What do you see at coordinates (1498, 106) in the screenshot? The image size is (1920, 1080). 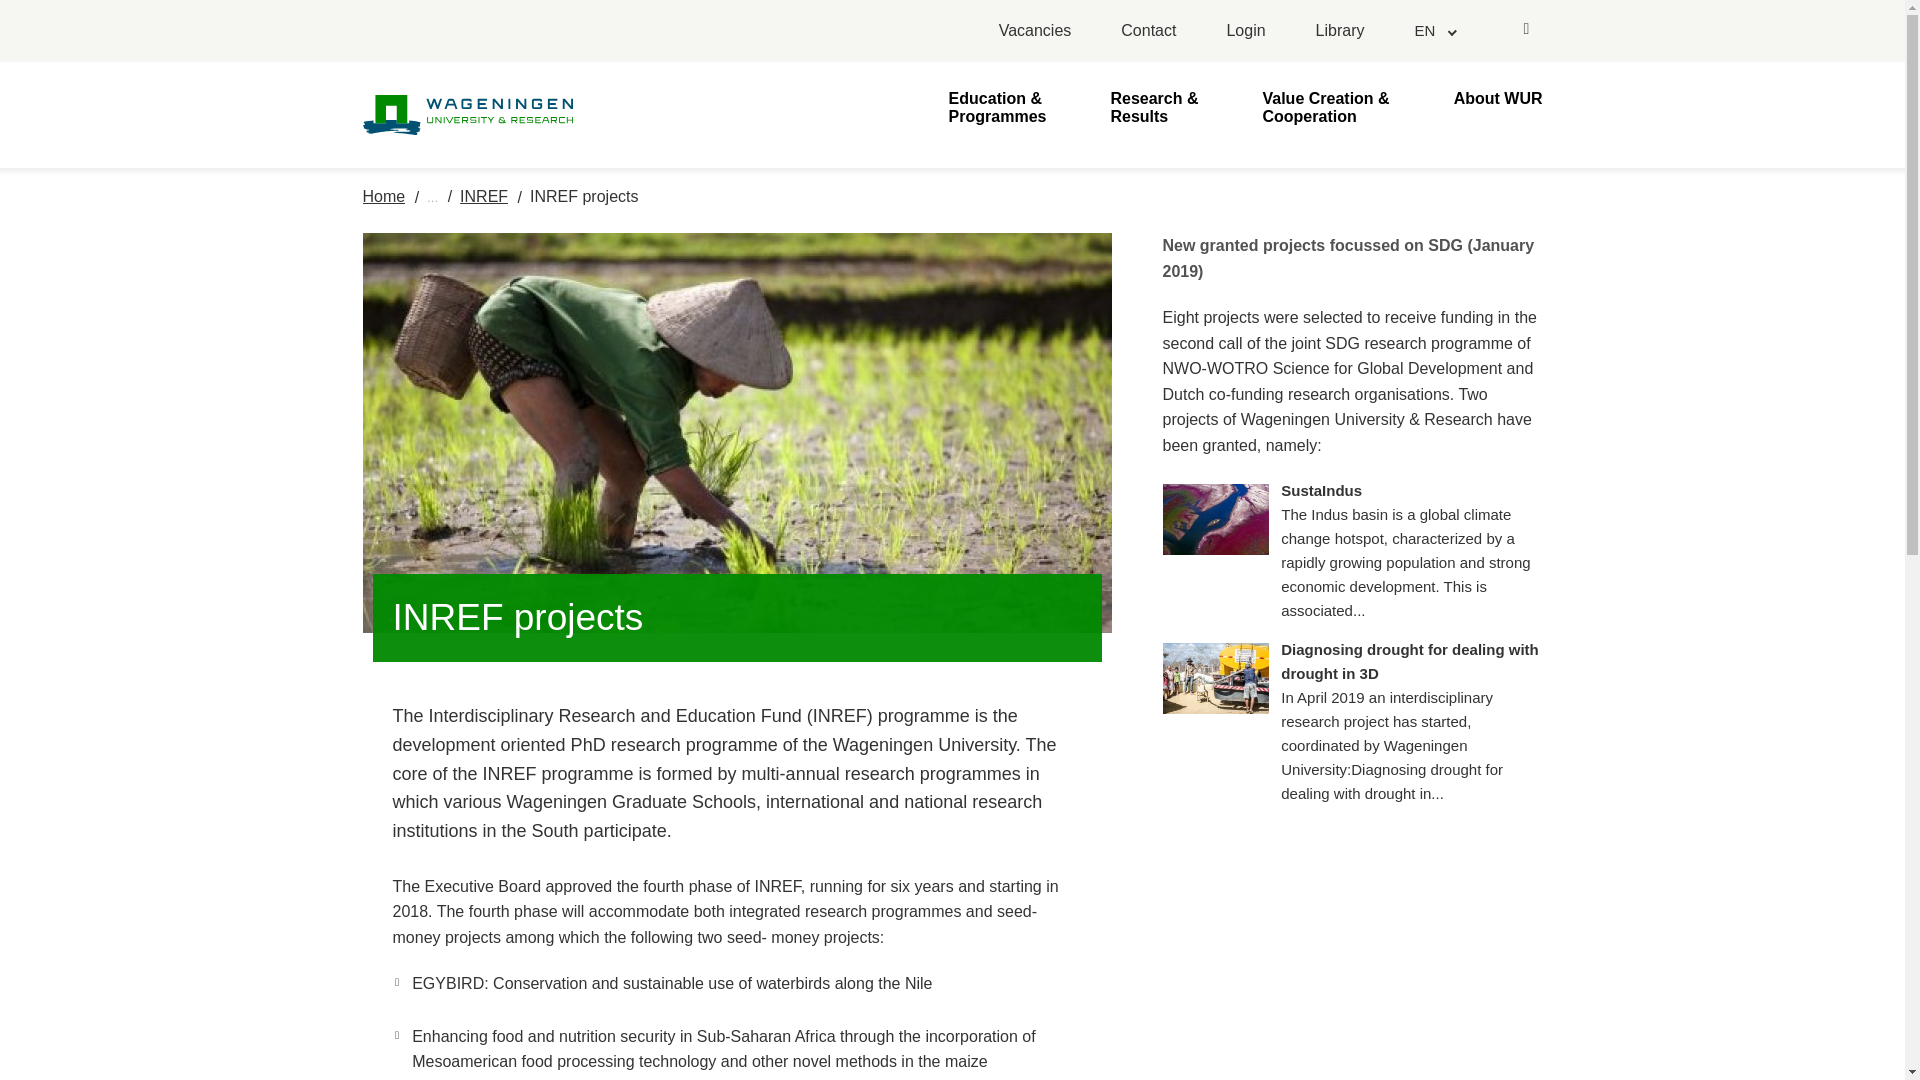 I see `About WUR` at bounding box center [1498, 106].